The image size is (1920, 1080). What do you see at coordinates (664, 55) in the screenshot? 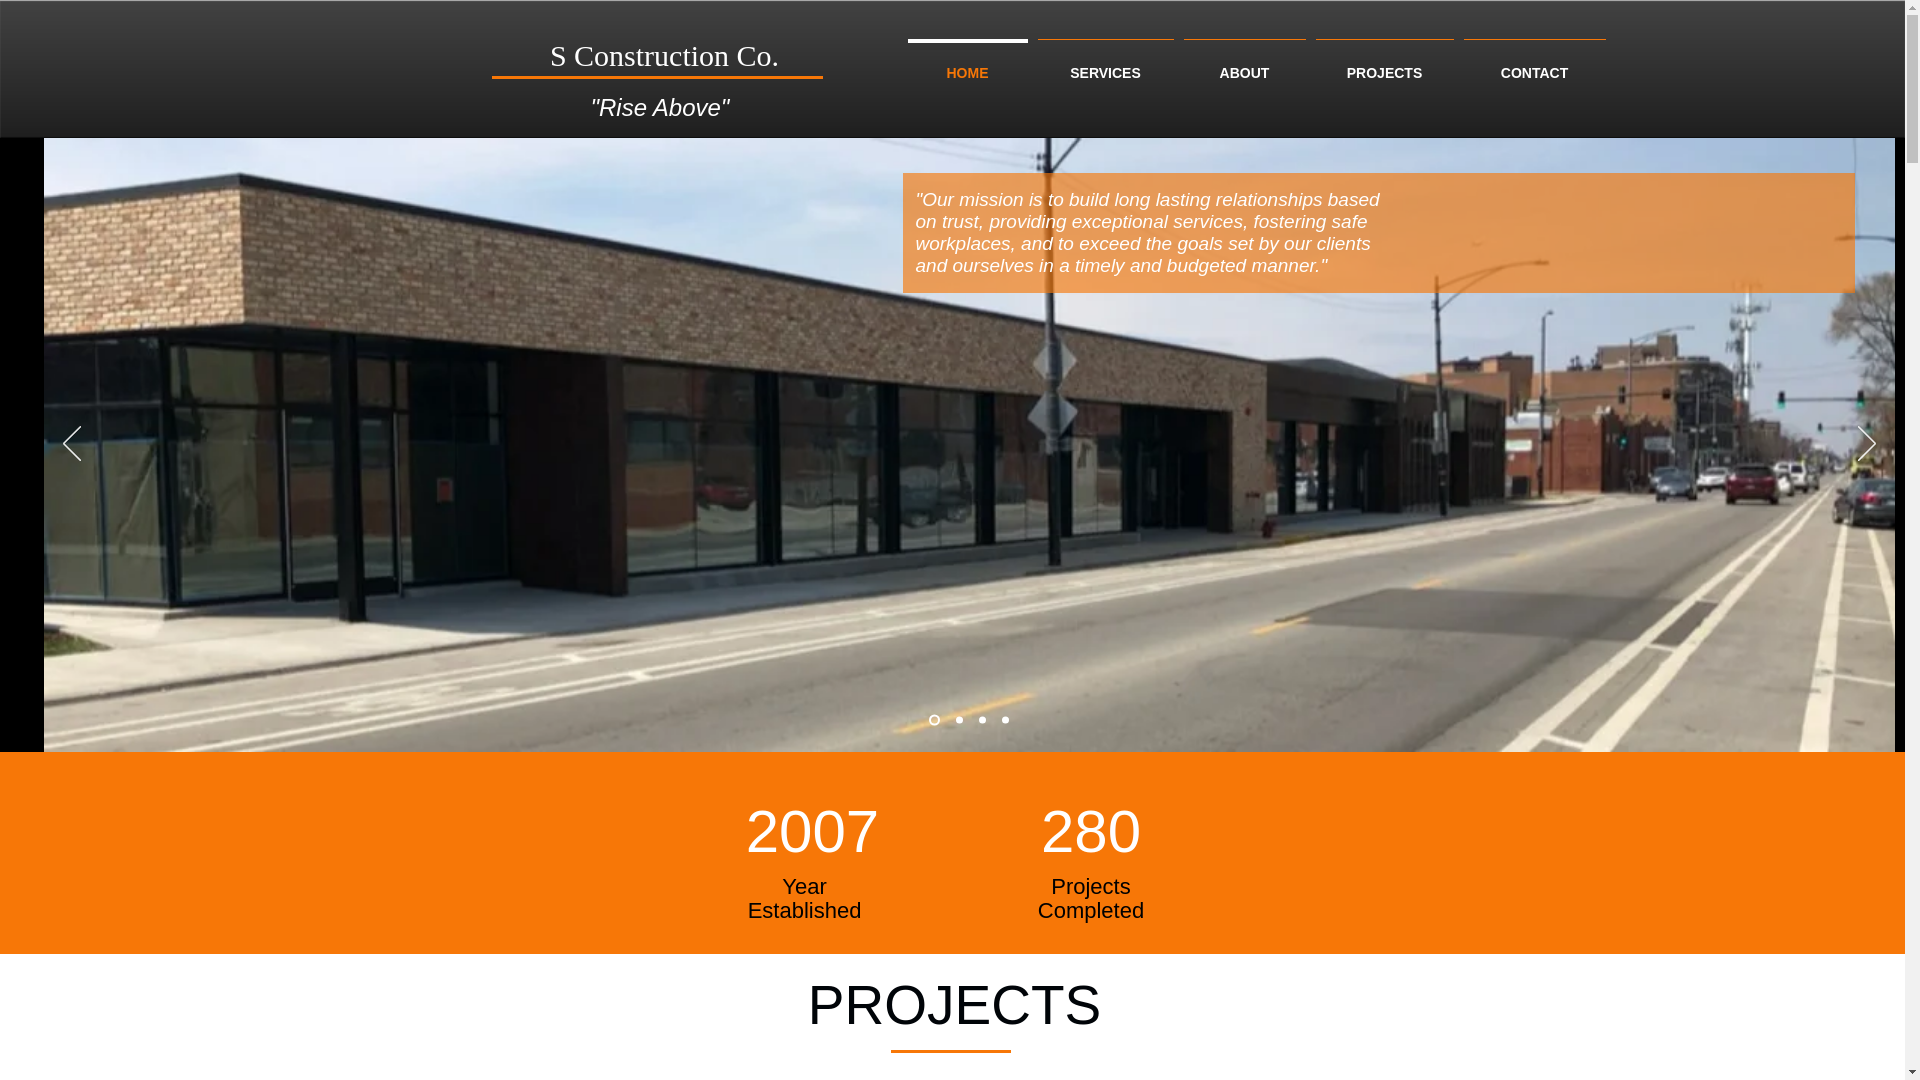
I see `S Construction Co.` at bounding box center [664, 55].